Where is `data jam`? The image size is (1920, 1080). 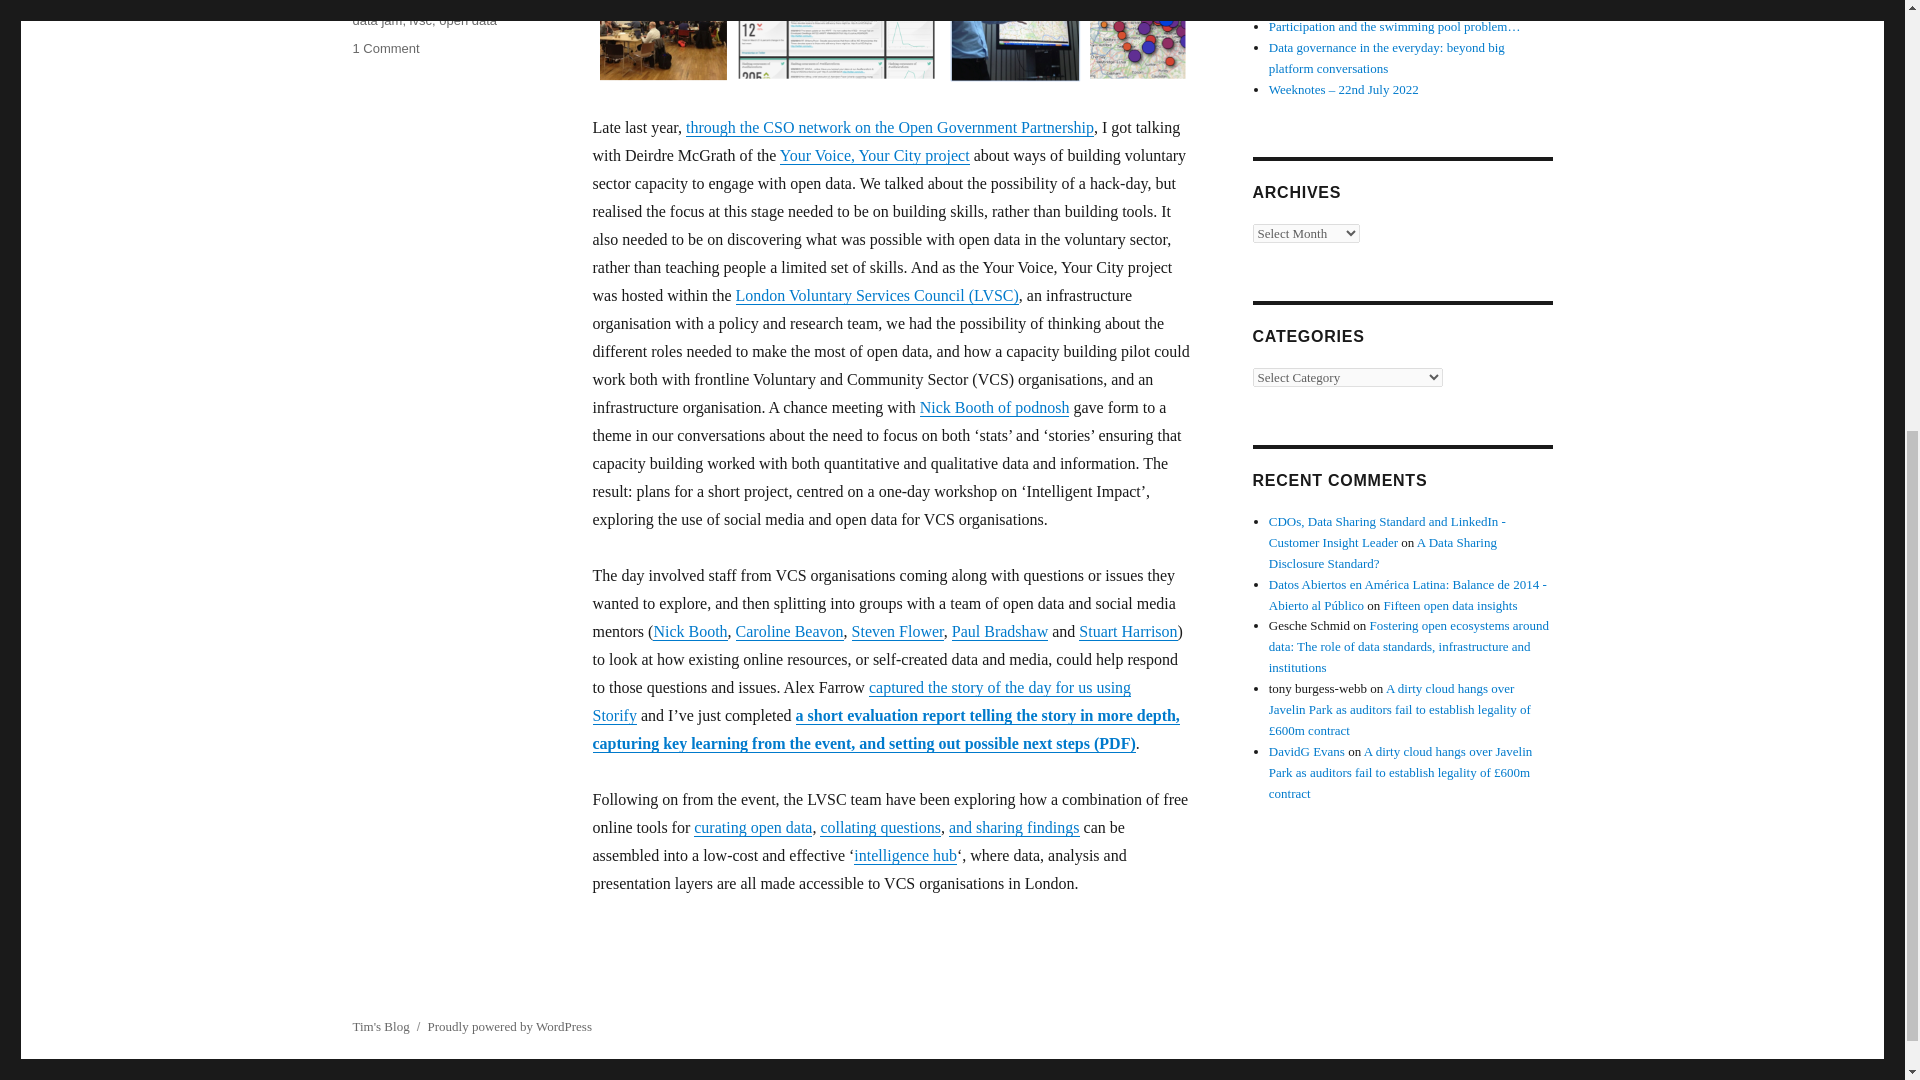
data jam is located at coordinates (376, 20).